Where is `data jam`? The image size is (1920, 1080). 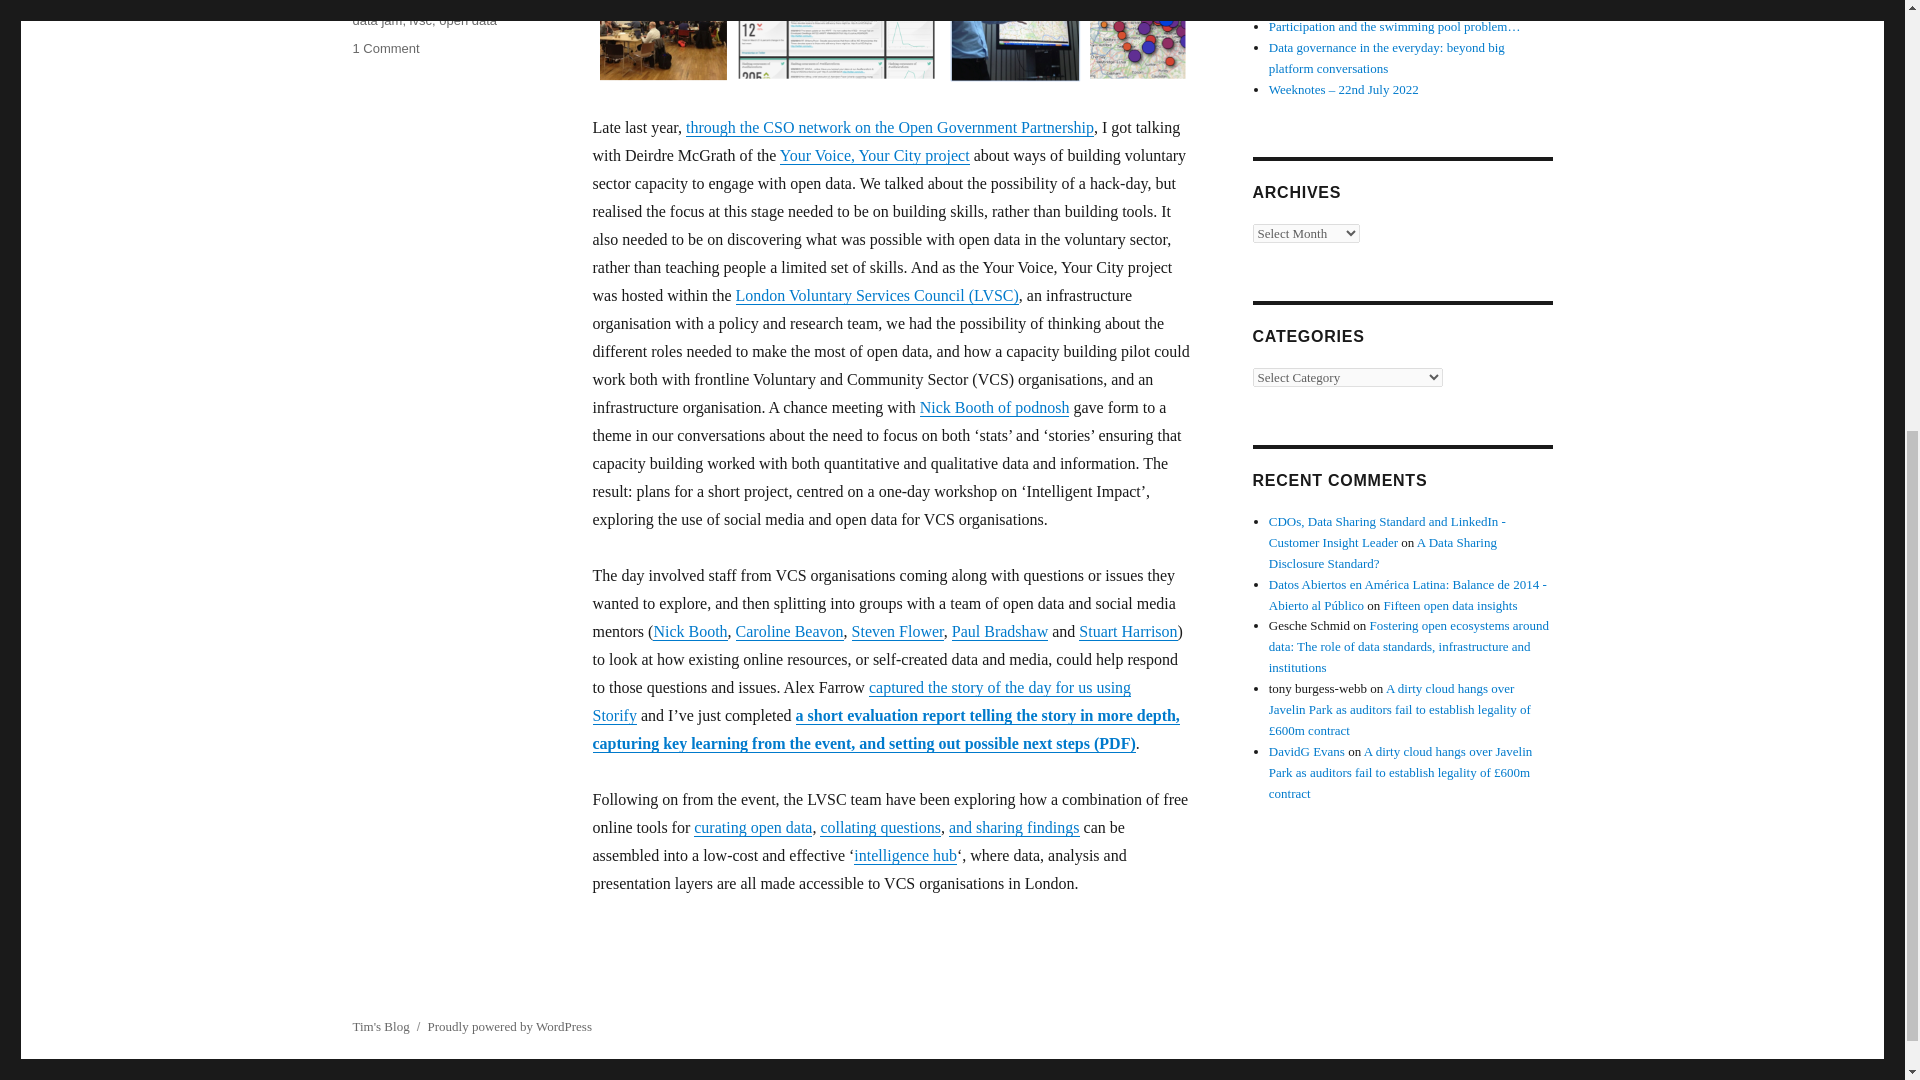
data jam is located at coordinates (376, 20).